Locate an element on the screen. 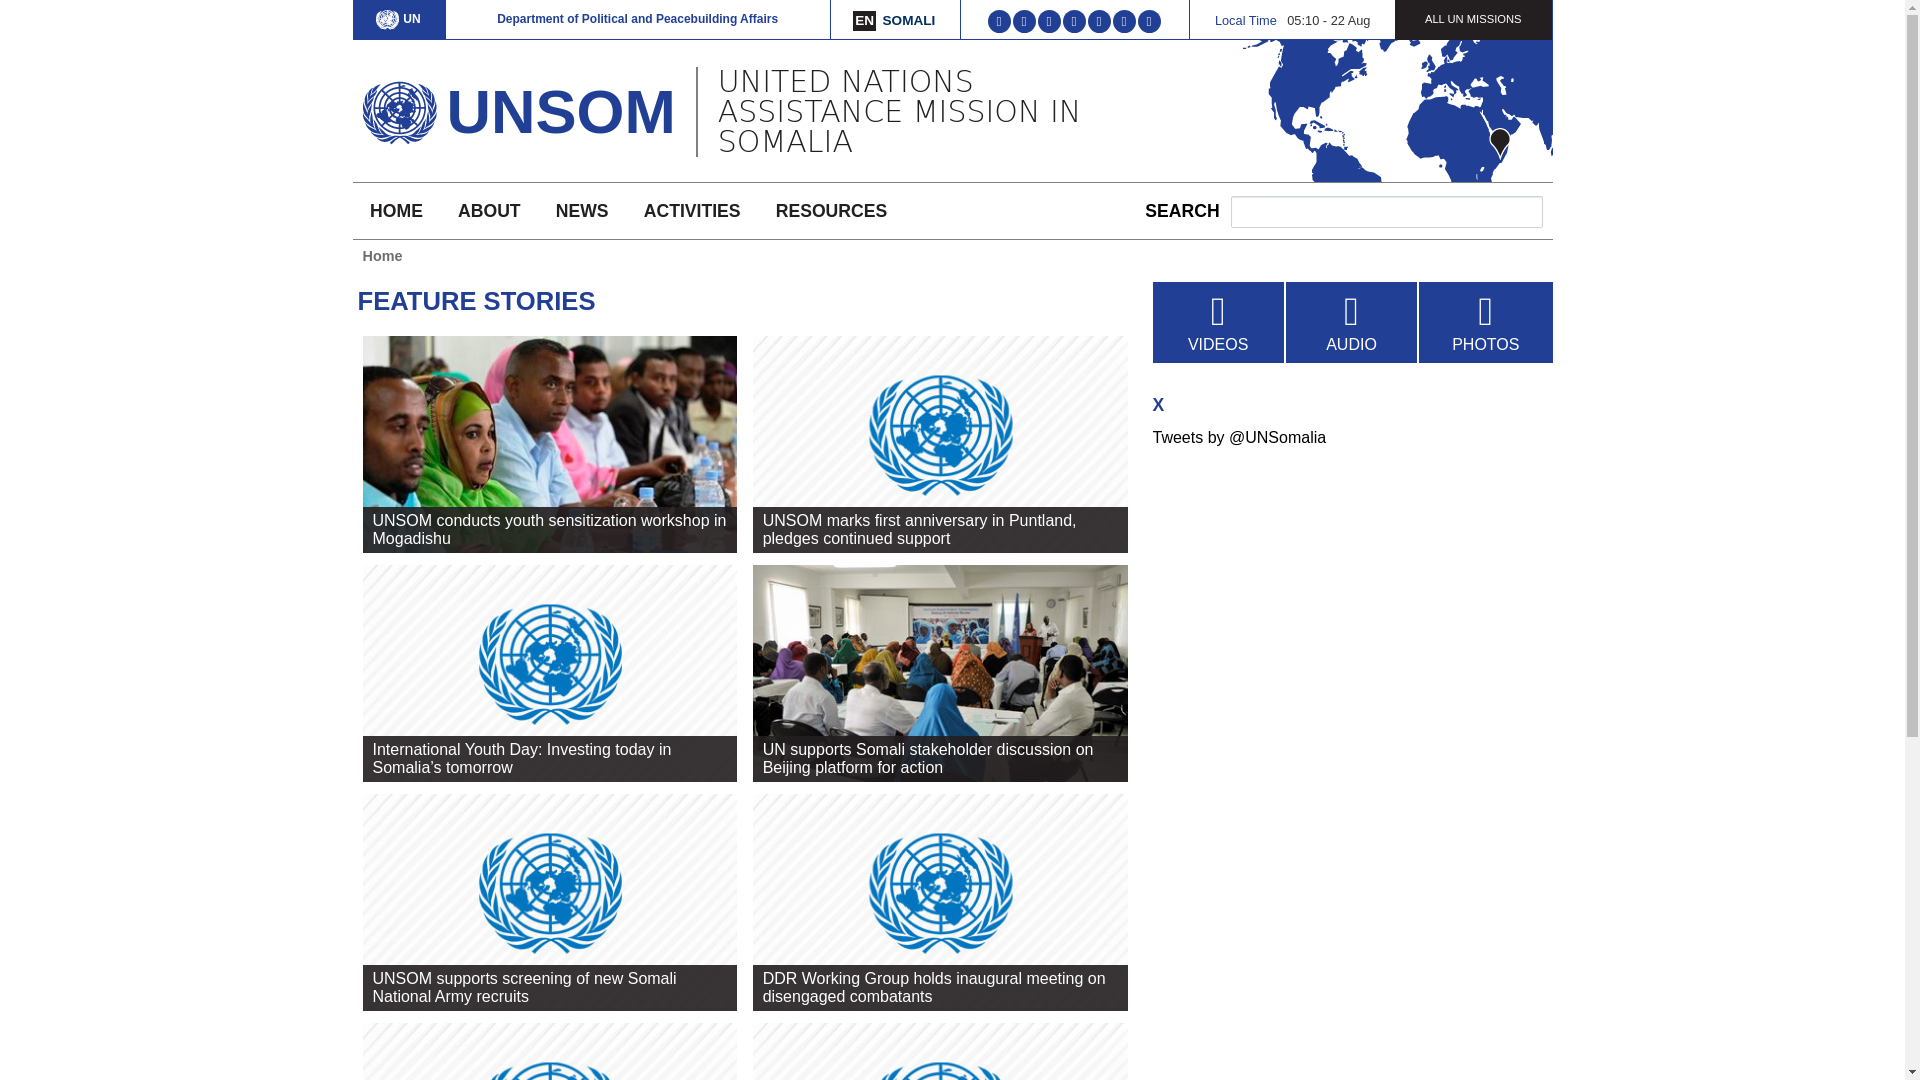  ABOUT is located at coordinates (488, 210).